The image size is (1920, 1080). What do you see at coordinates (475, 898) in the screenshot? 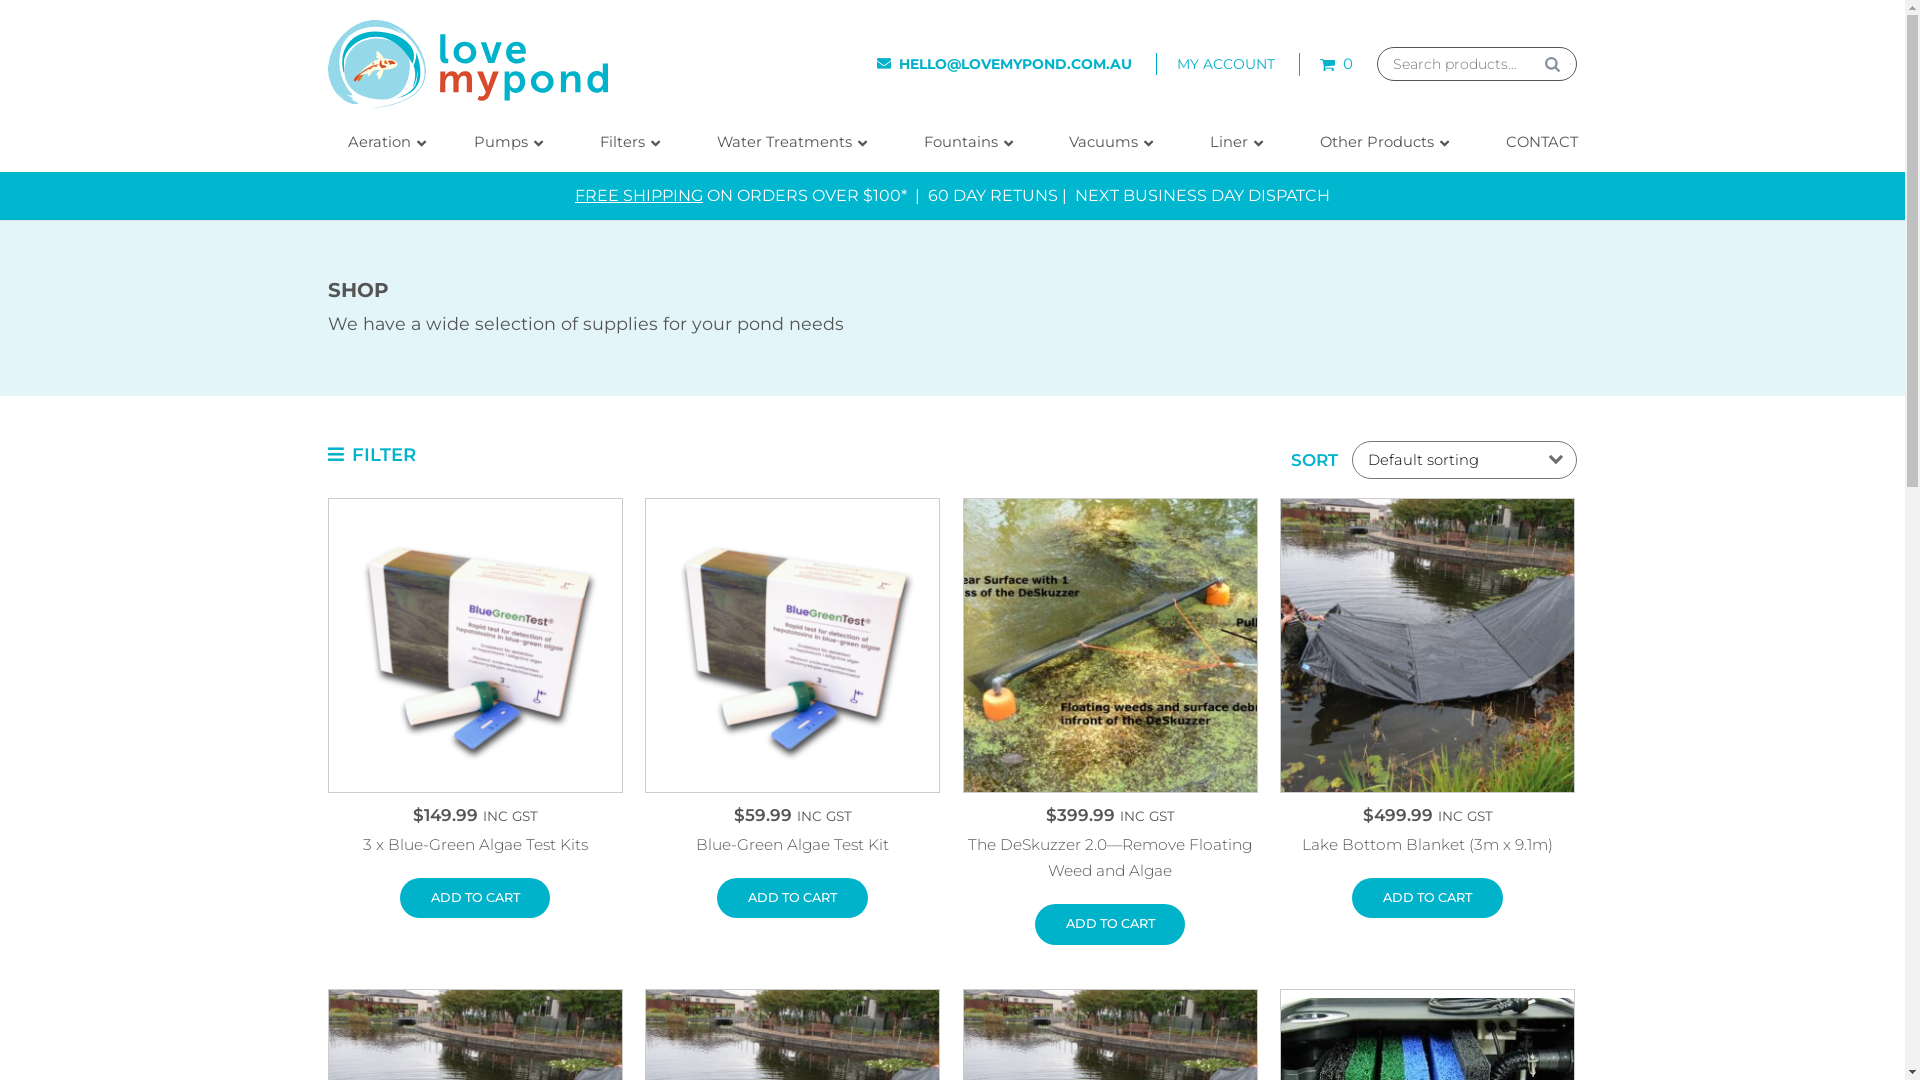
I see `ADD TO CART` at bounding box center [475, 898].